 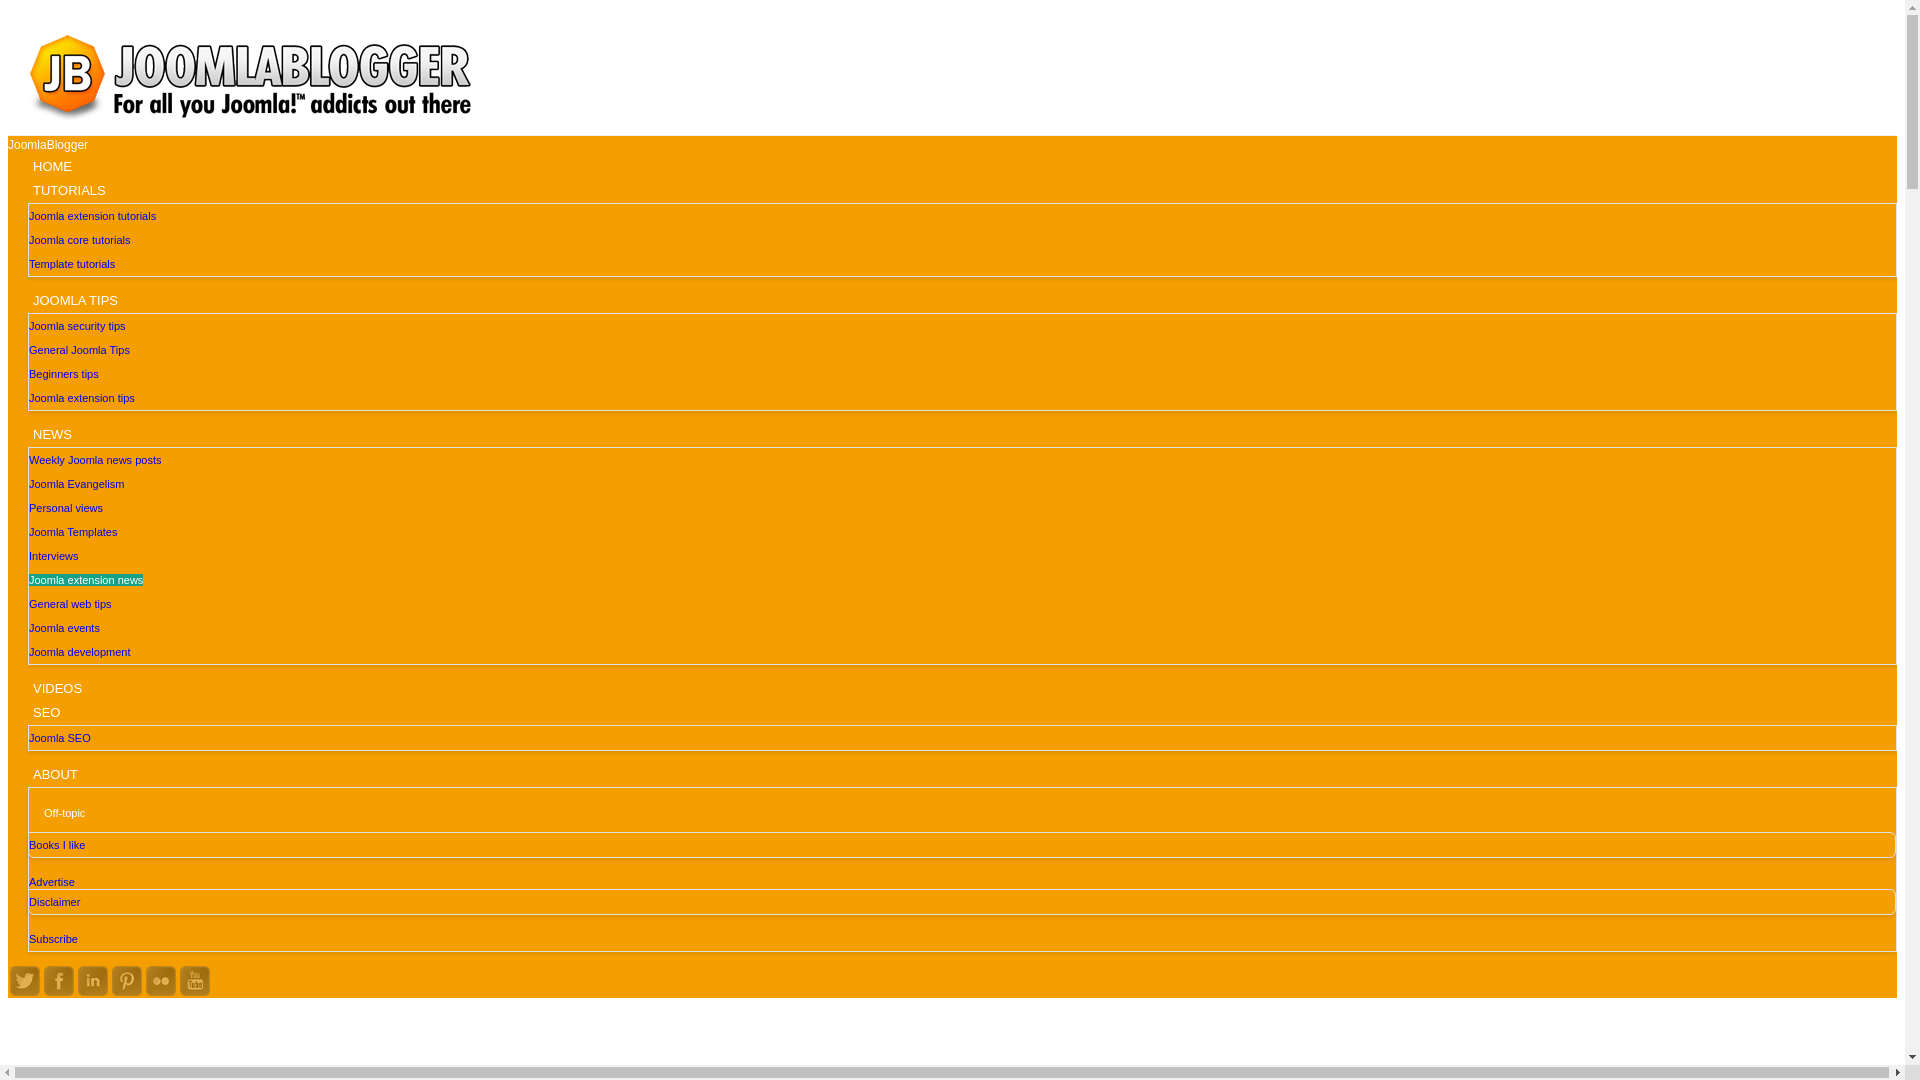 What do you see at coordinates (57, 685) in the screenshot?
I see `VIDEOS` at bounding box center [57, 685].